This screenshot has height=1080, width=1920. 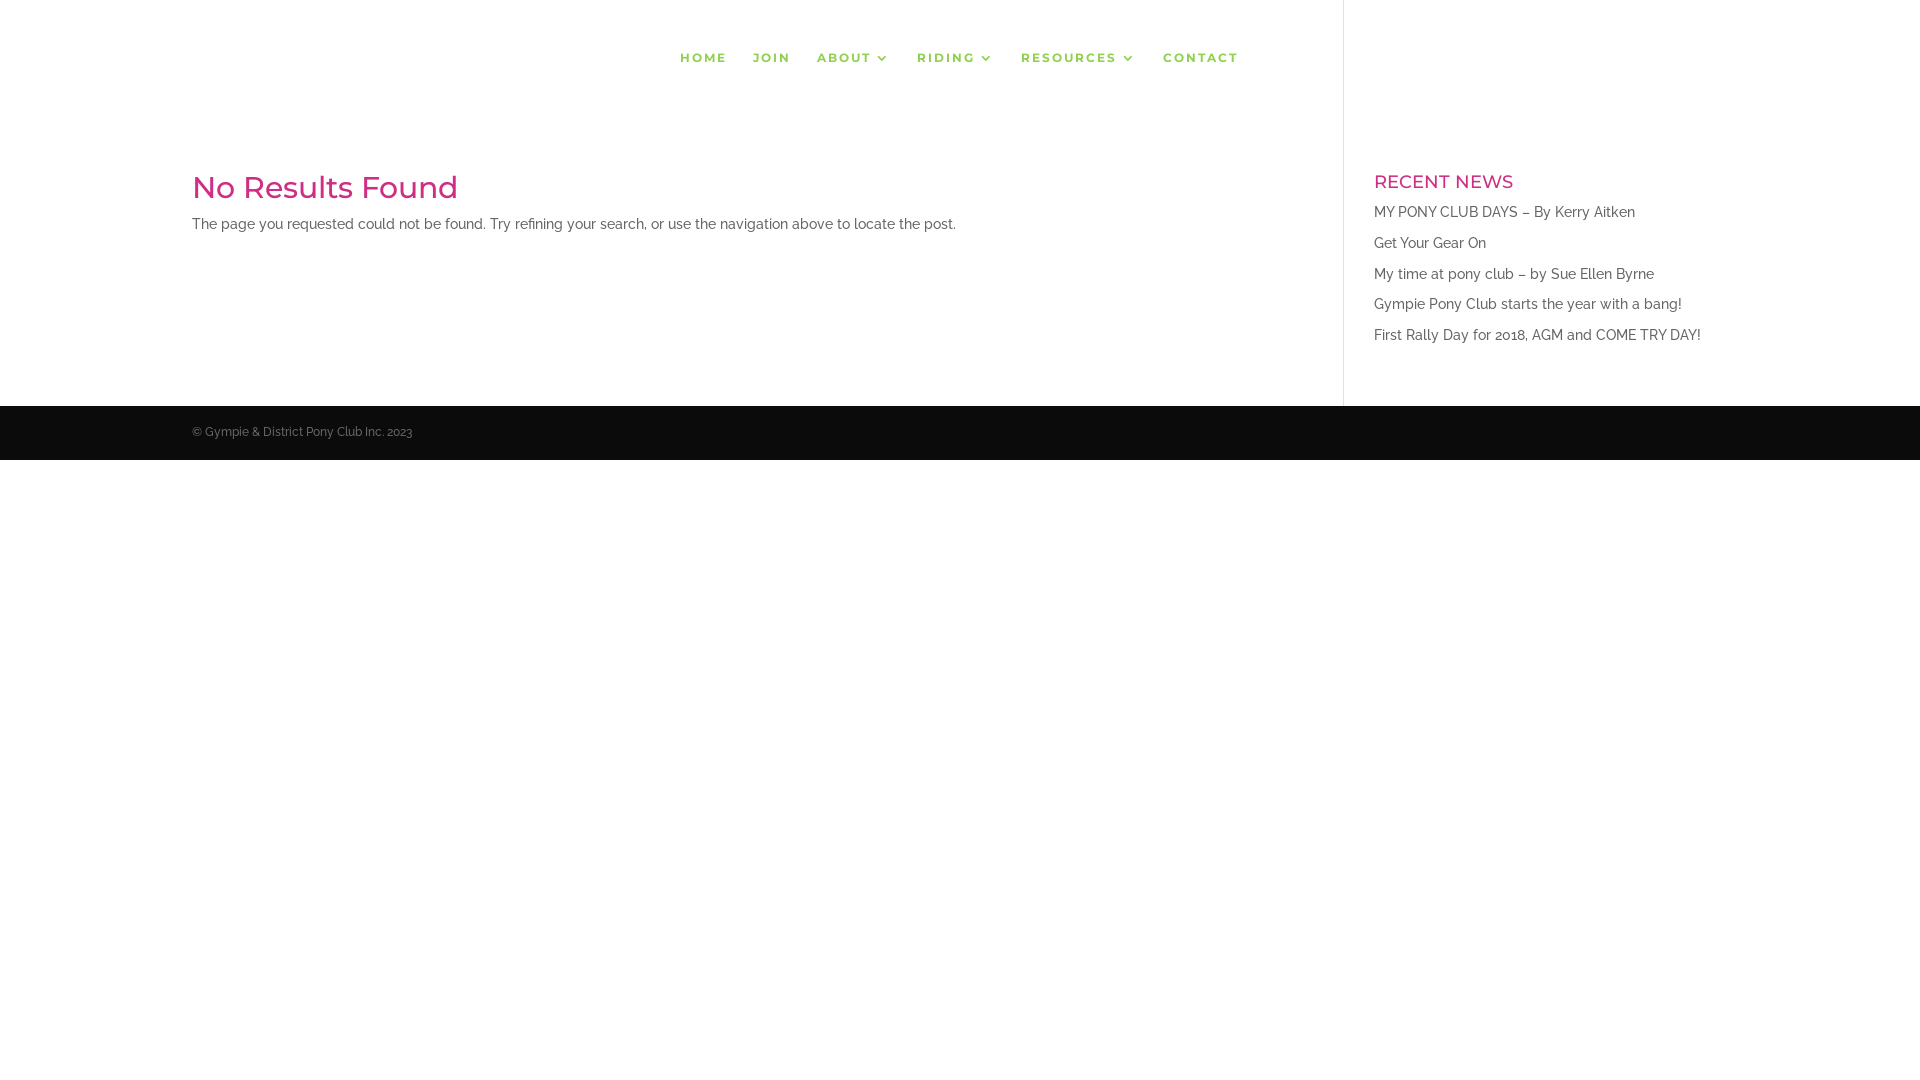 What do you see at coordinates (854, 83) in the screenshot?
I see `ABOUT` at bounding box center [854, 83].